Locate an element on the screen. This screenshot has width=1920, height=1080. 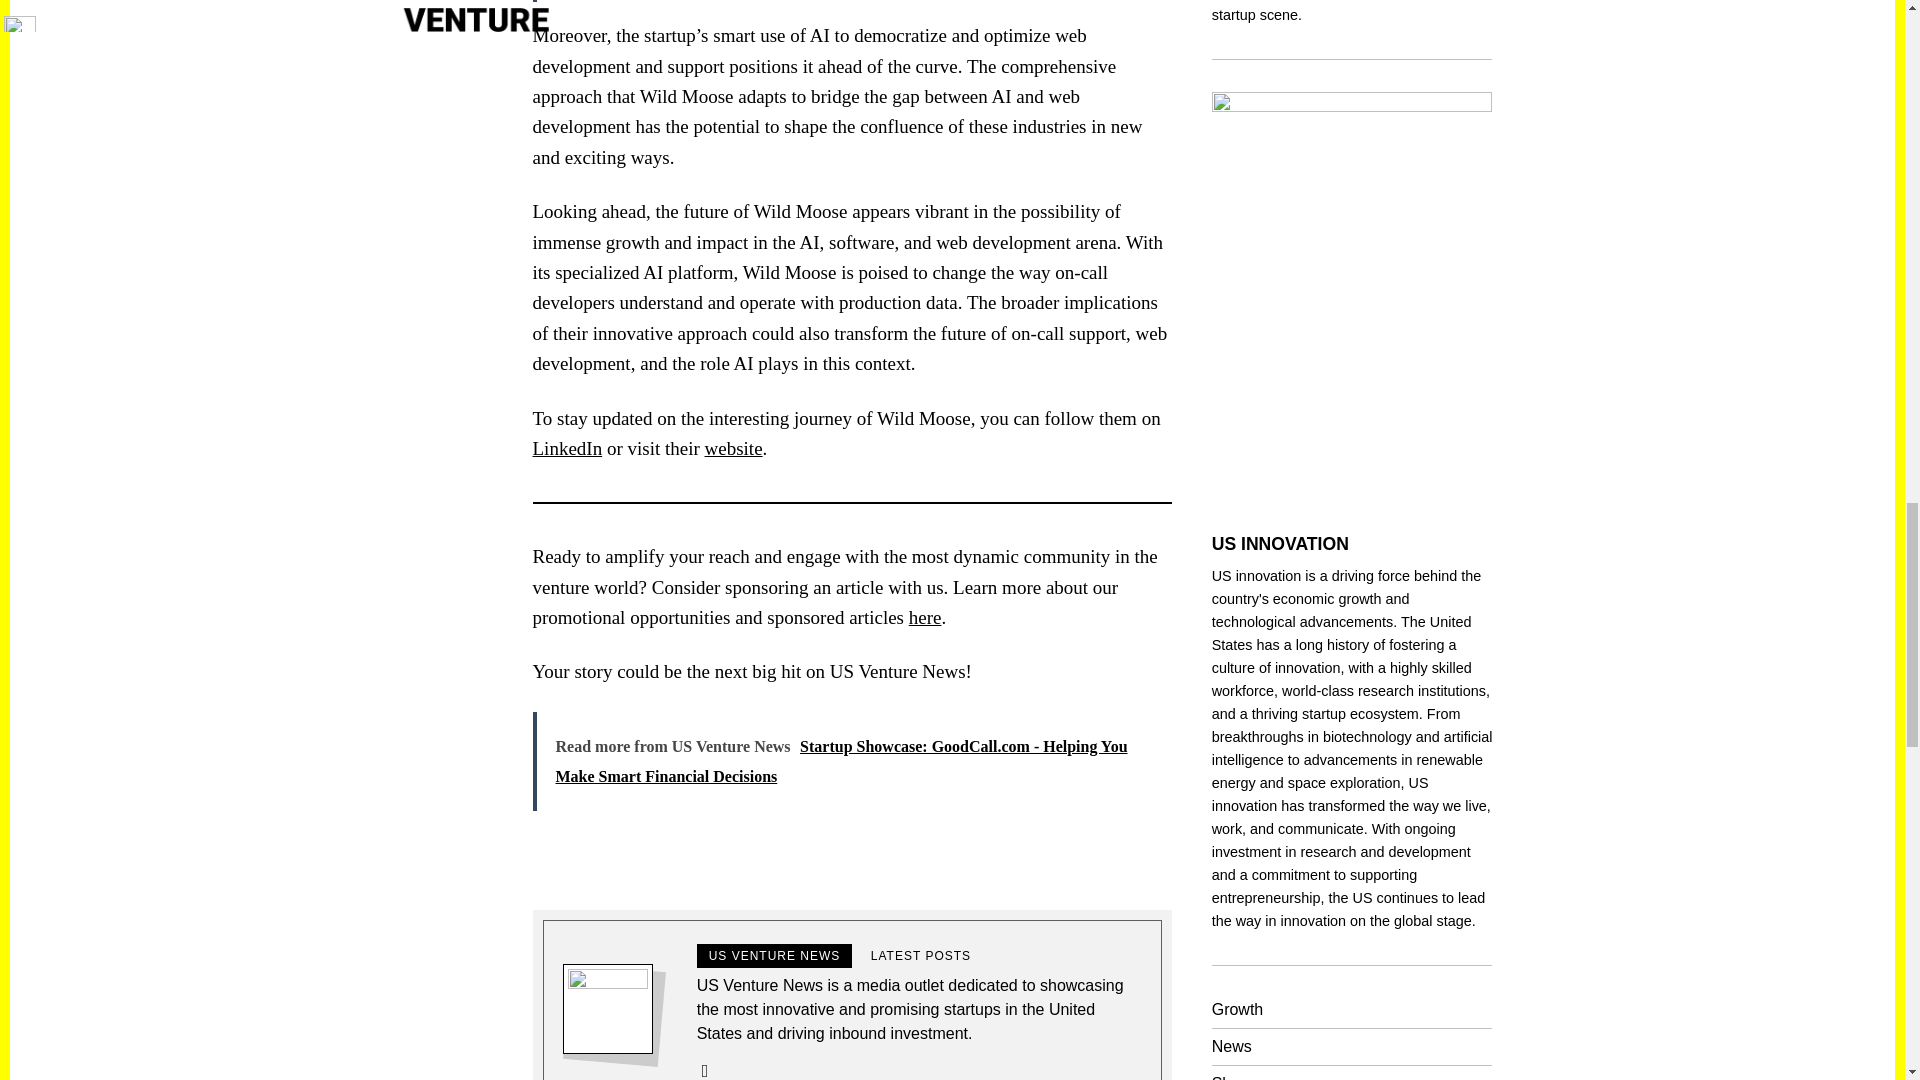
News is located at coordinates (1231, 1046).